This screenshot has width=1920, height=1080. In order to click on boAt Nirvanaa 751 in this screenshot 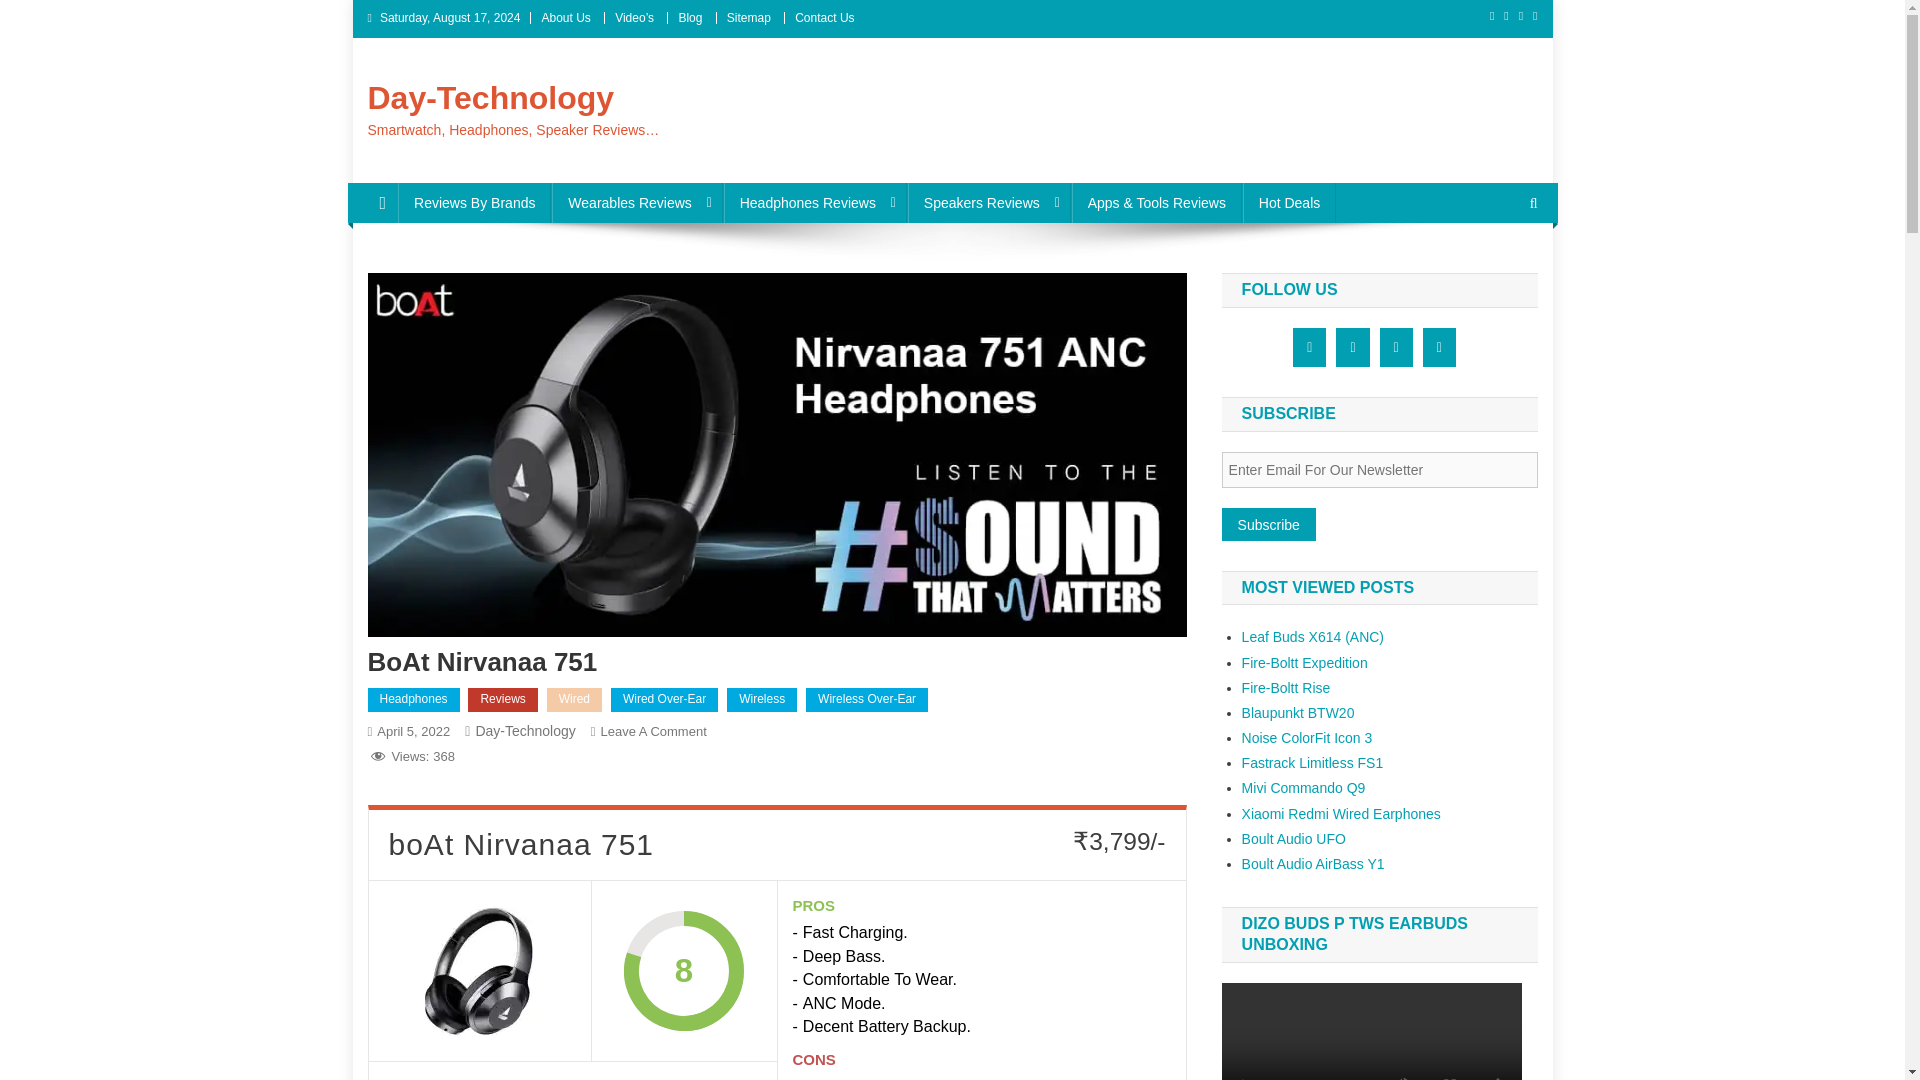, I will do `click(480, 971)`.